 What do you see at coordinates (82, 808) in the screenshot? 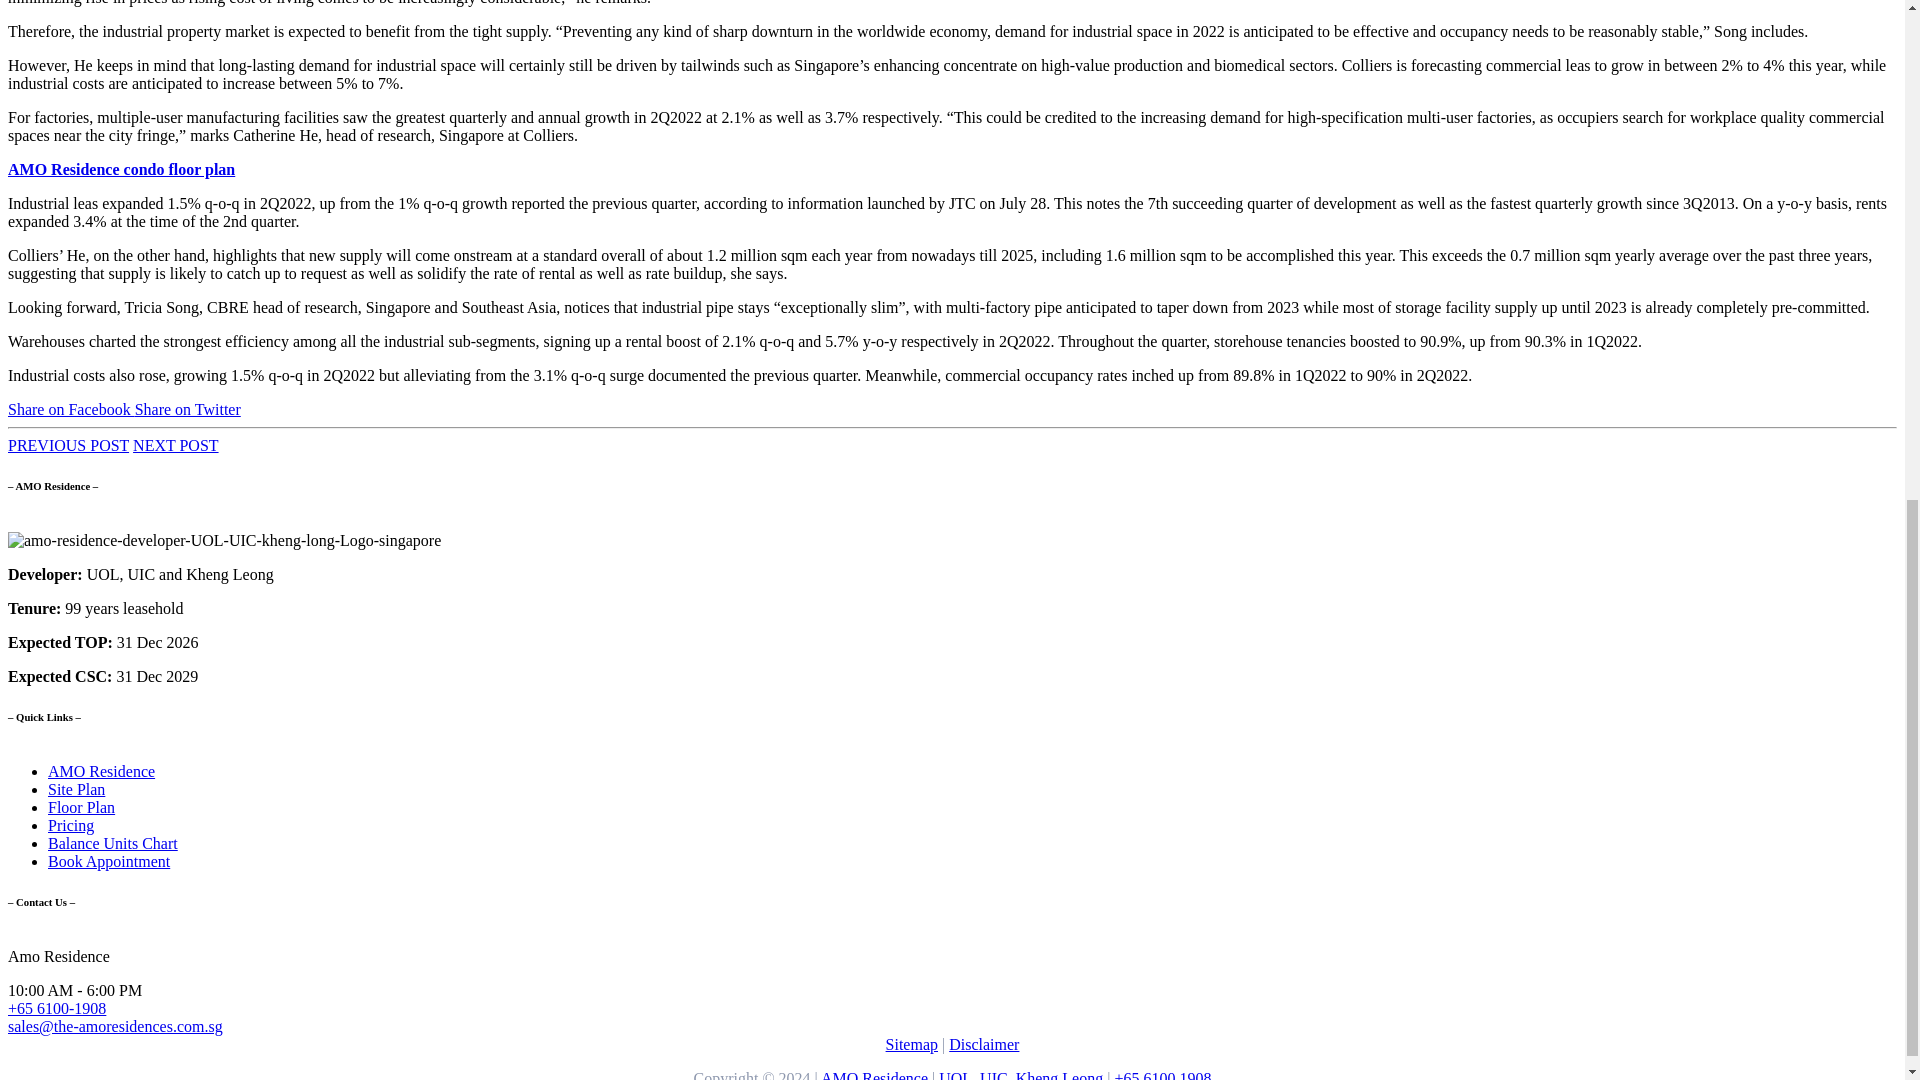
I see `Floor Plan` at bounding box center [82, 808].